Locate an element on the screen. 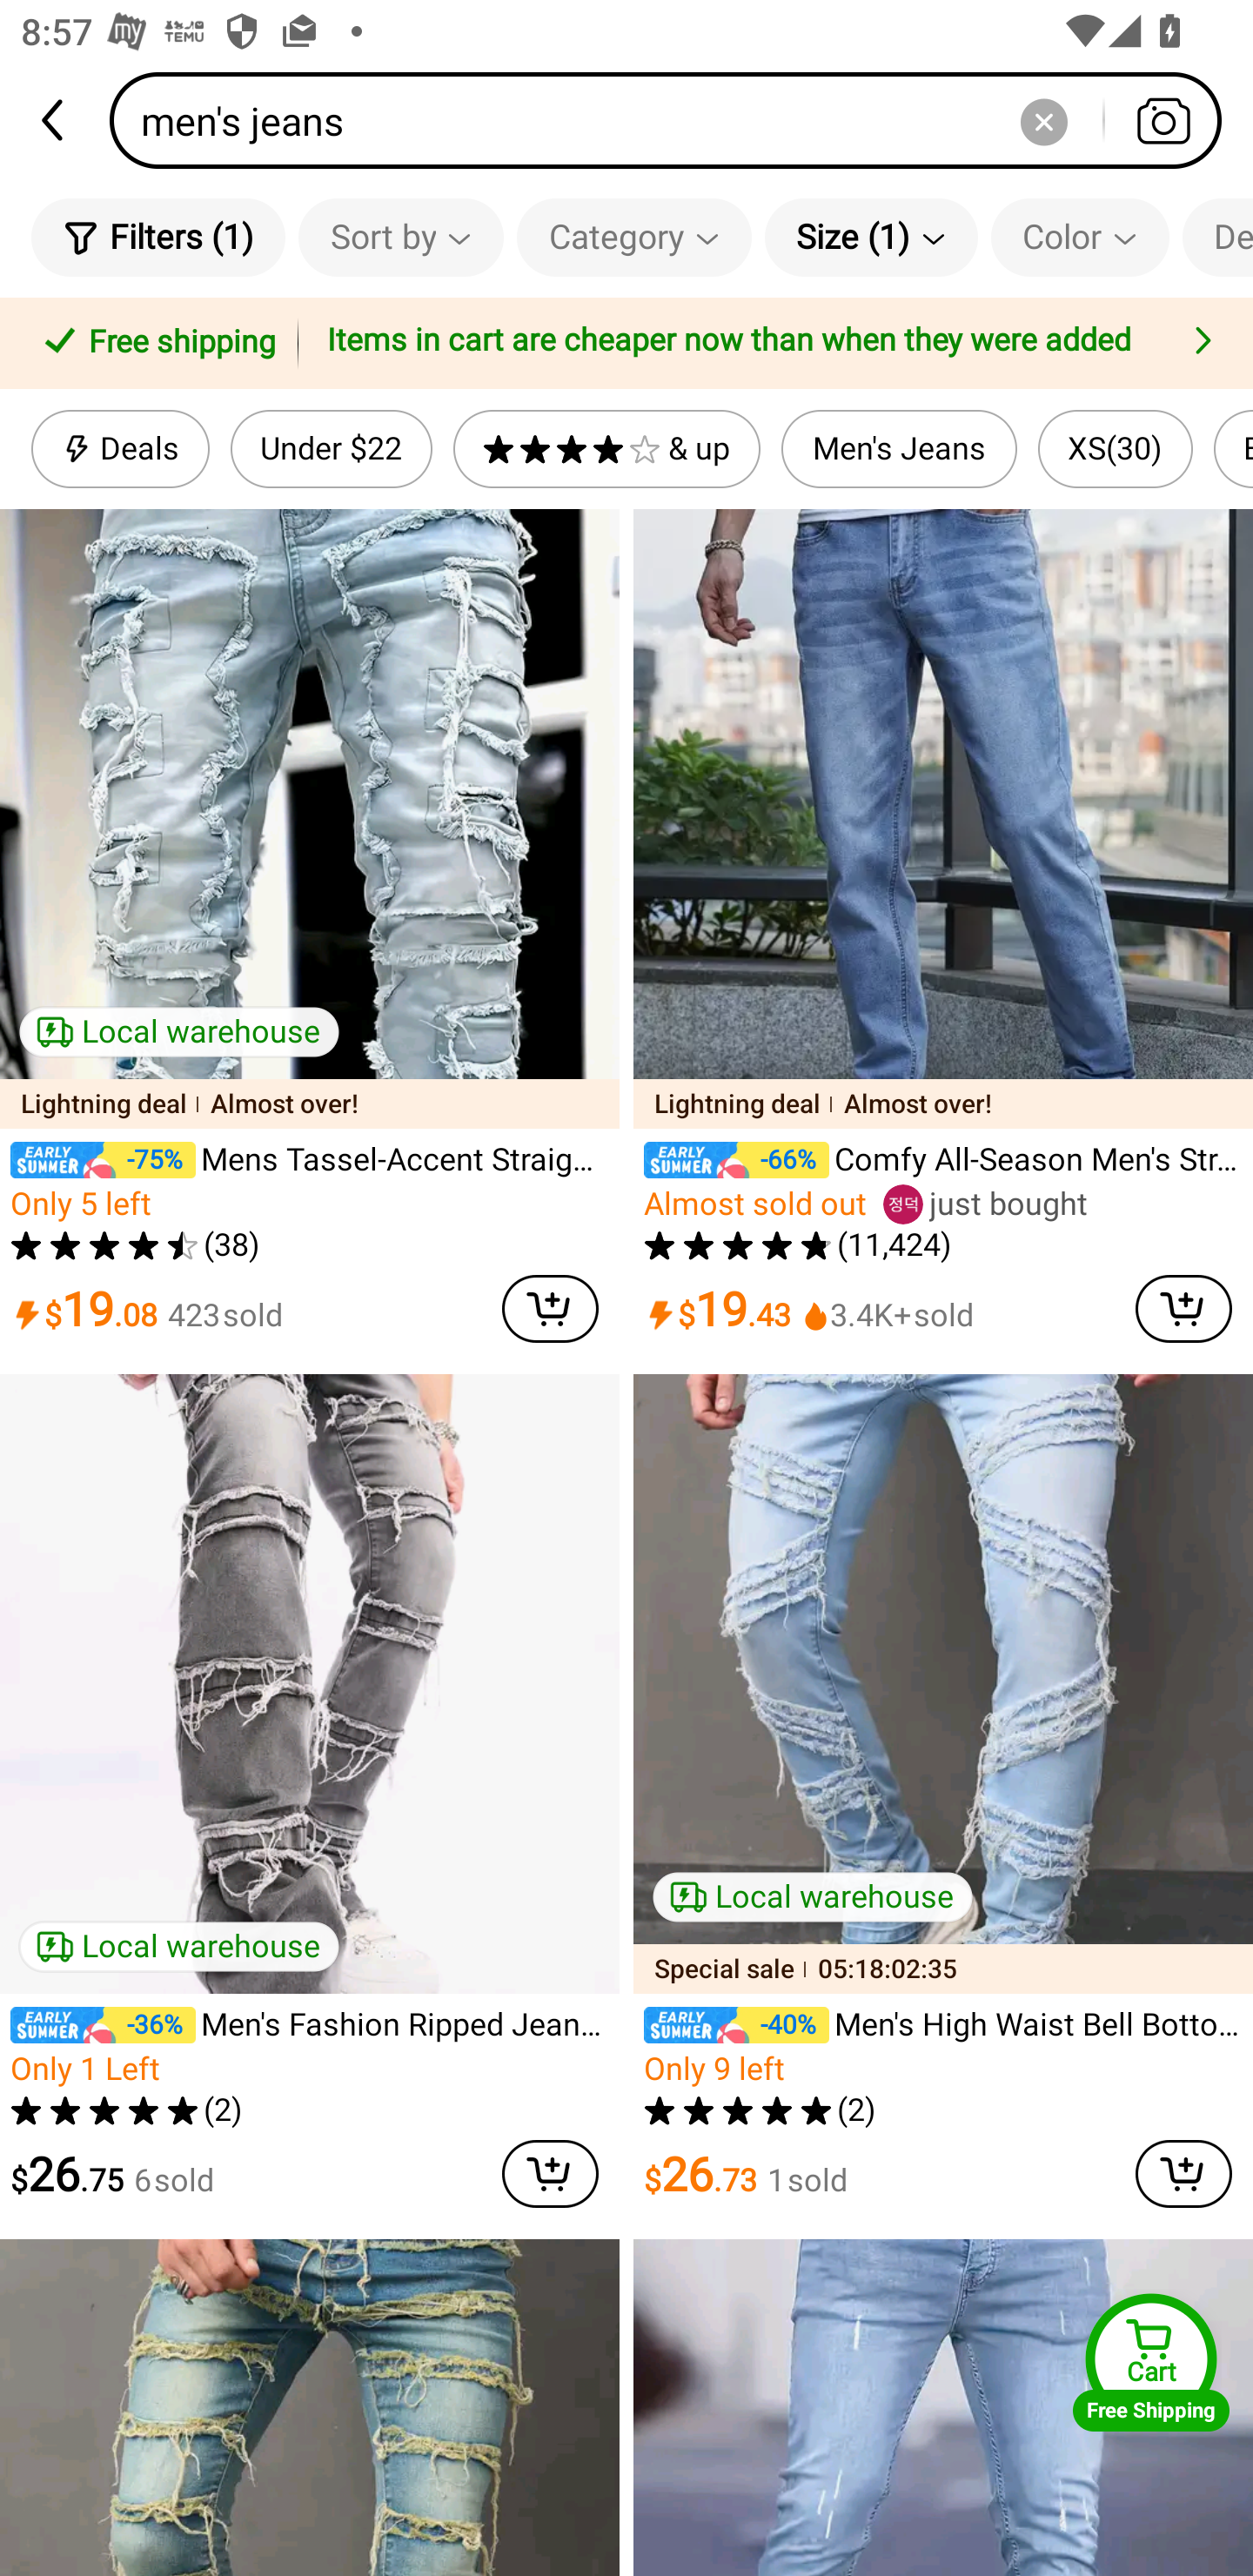   Free shipping is located at coordinates (154, 344).